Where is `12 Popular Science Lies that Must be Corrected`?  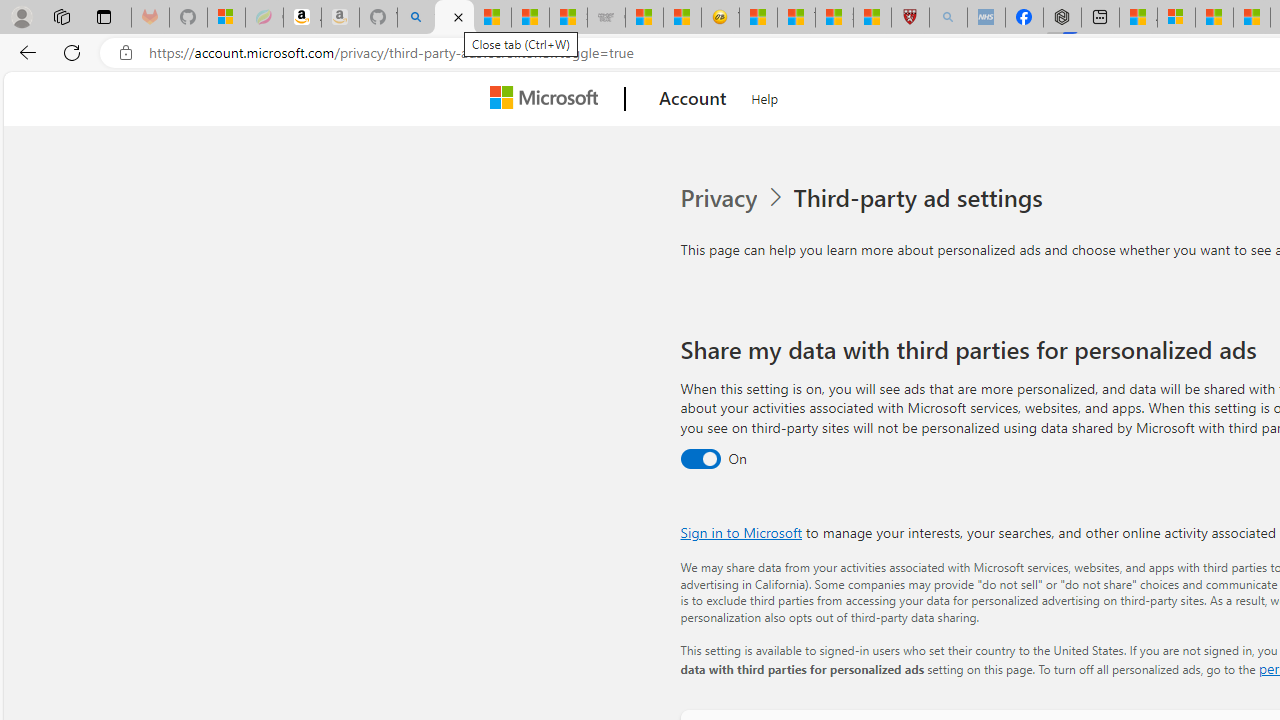 12 Popular Science Lies that Must be Corrected is located at coordinates (872, 18).